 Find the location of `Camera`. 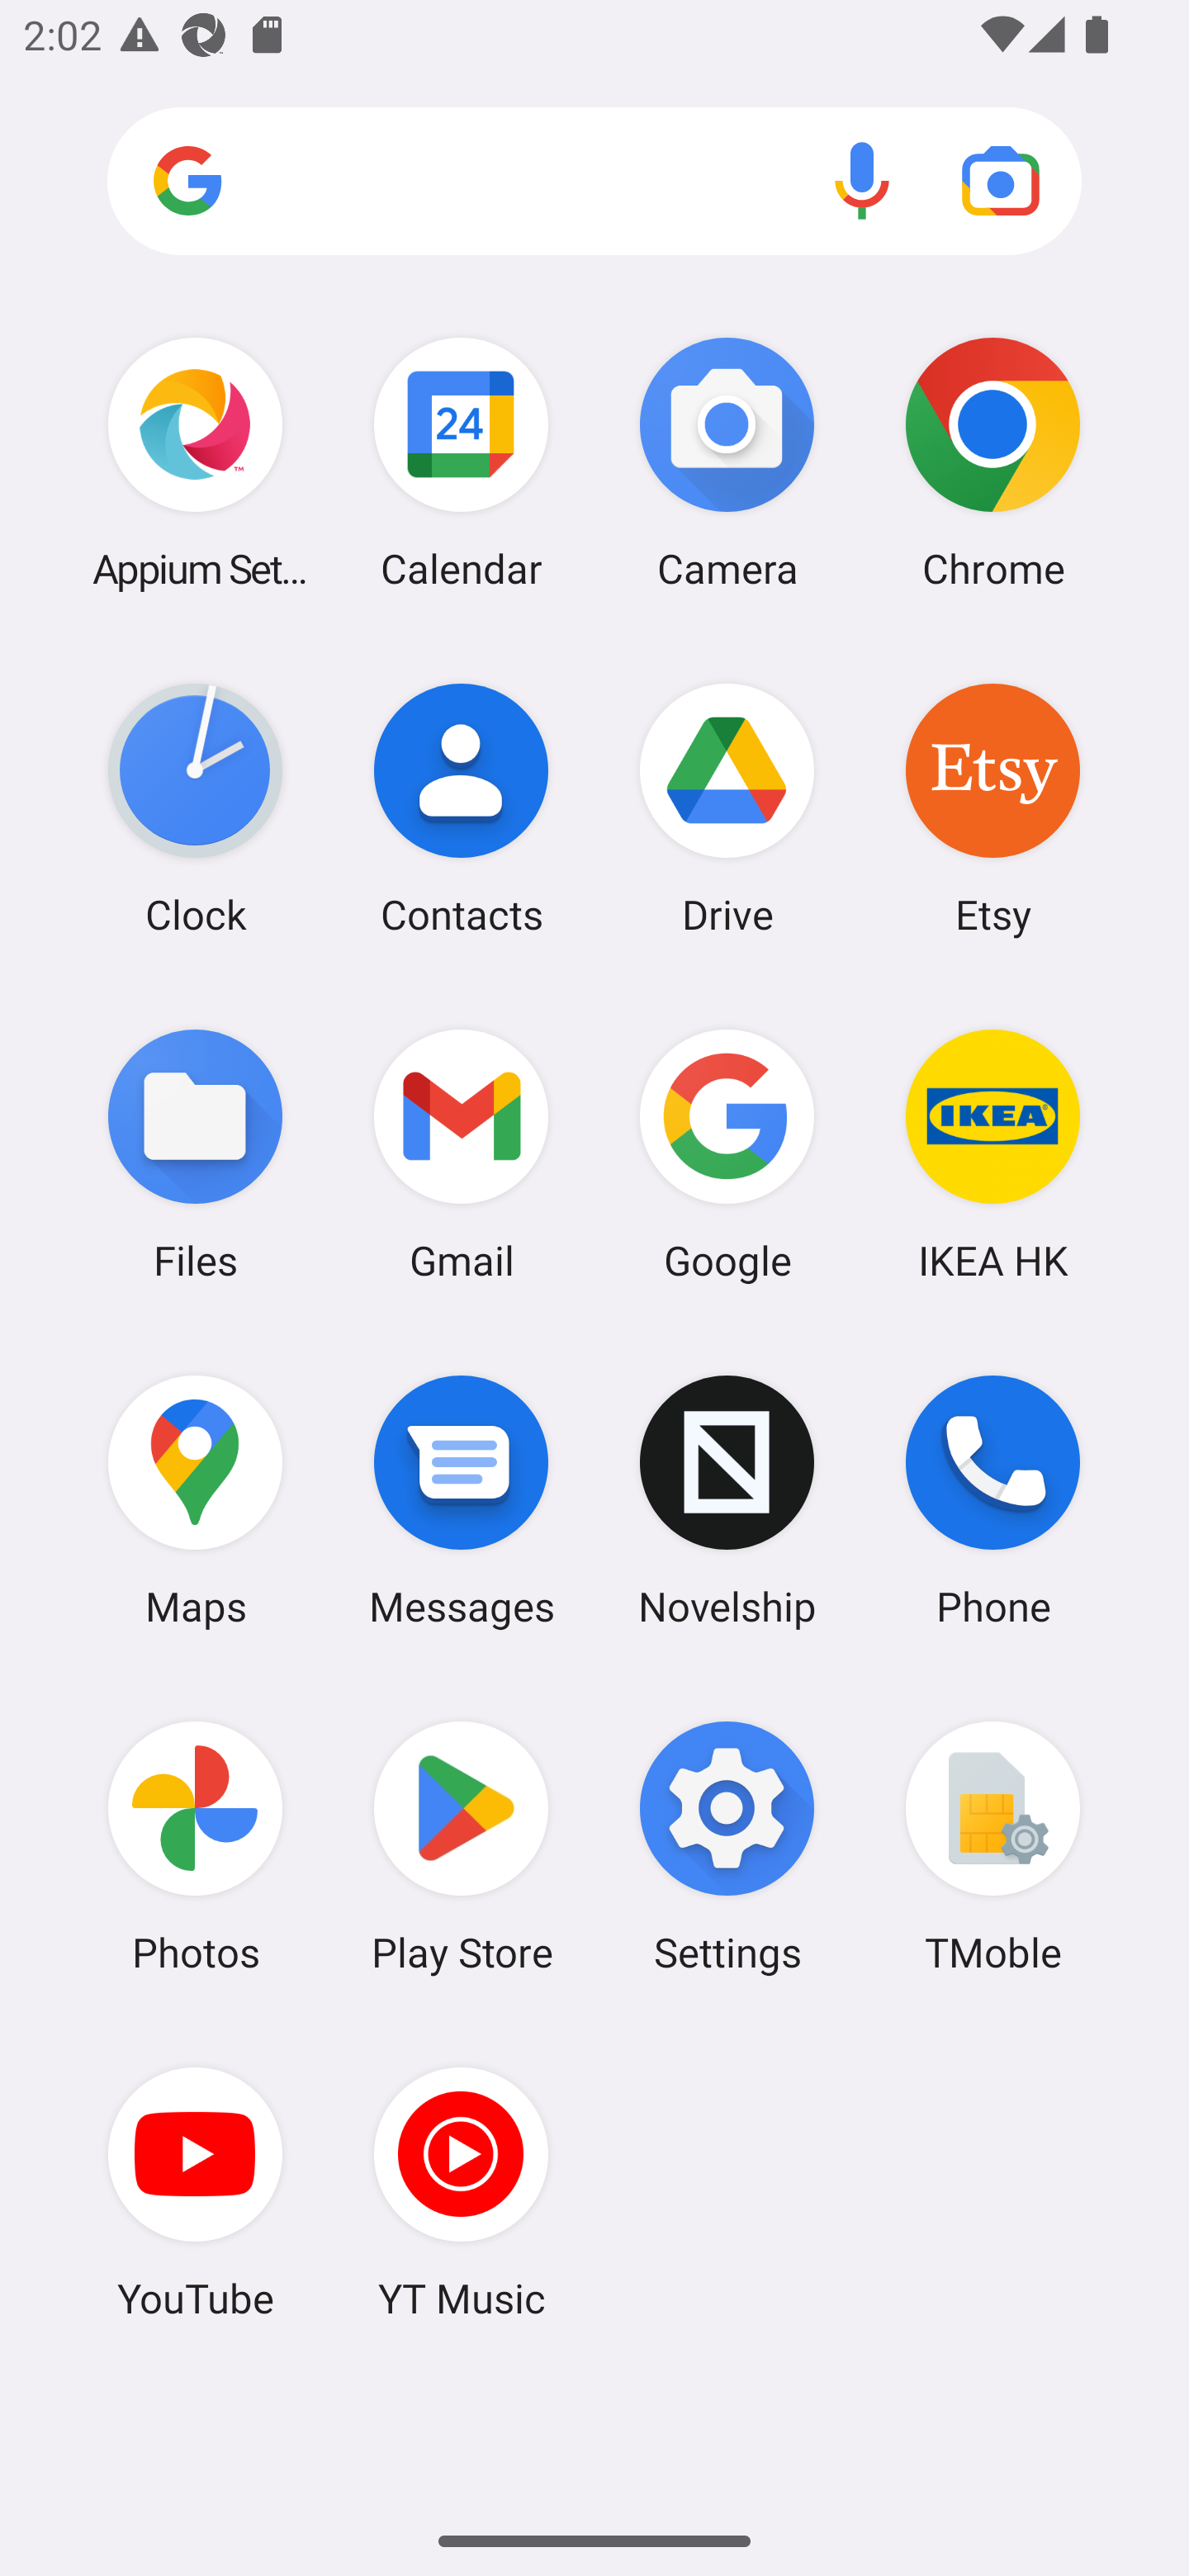

Camera is located at coordinates (727, 462).